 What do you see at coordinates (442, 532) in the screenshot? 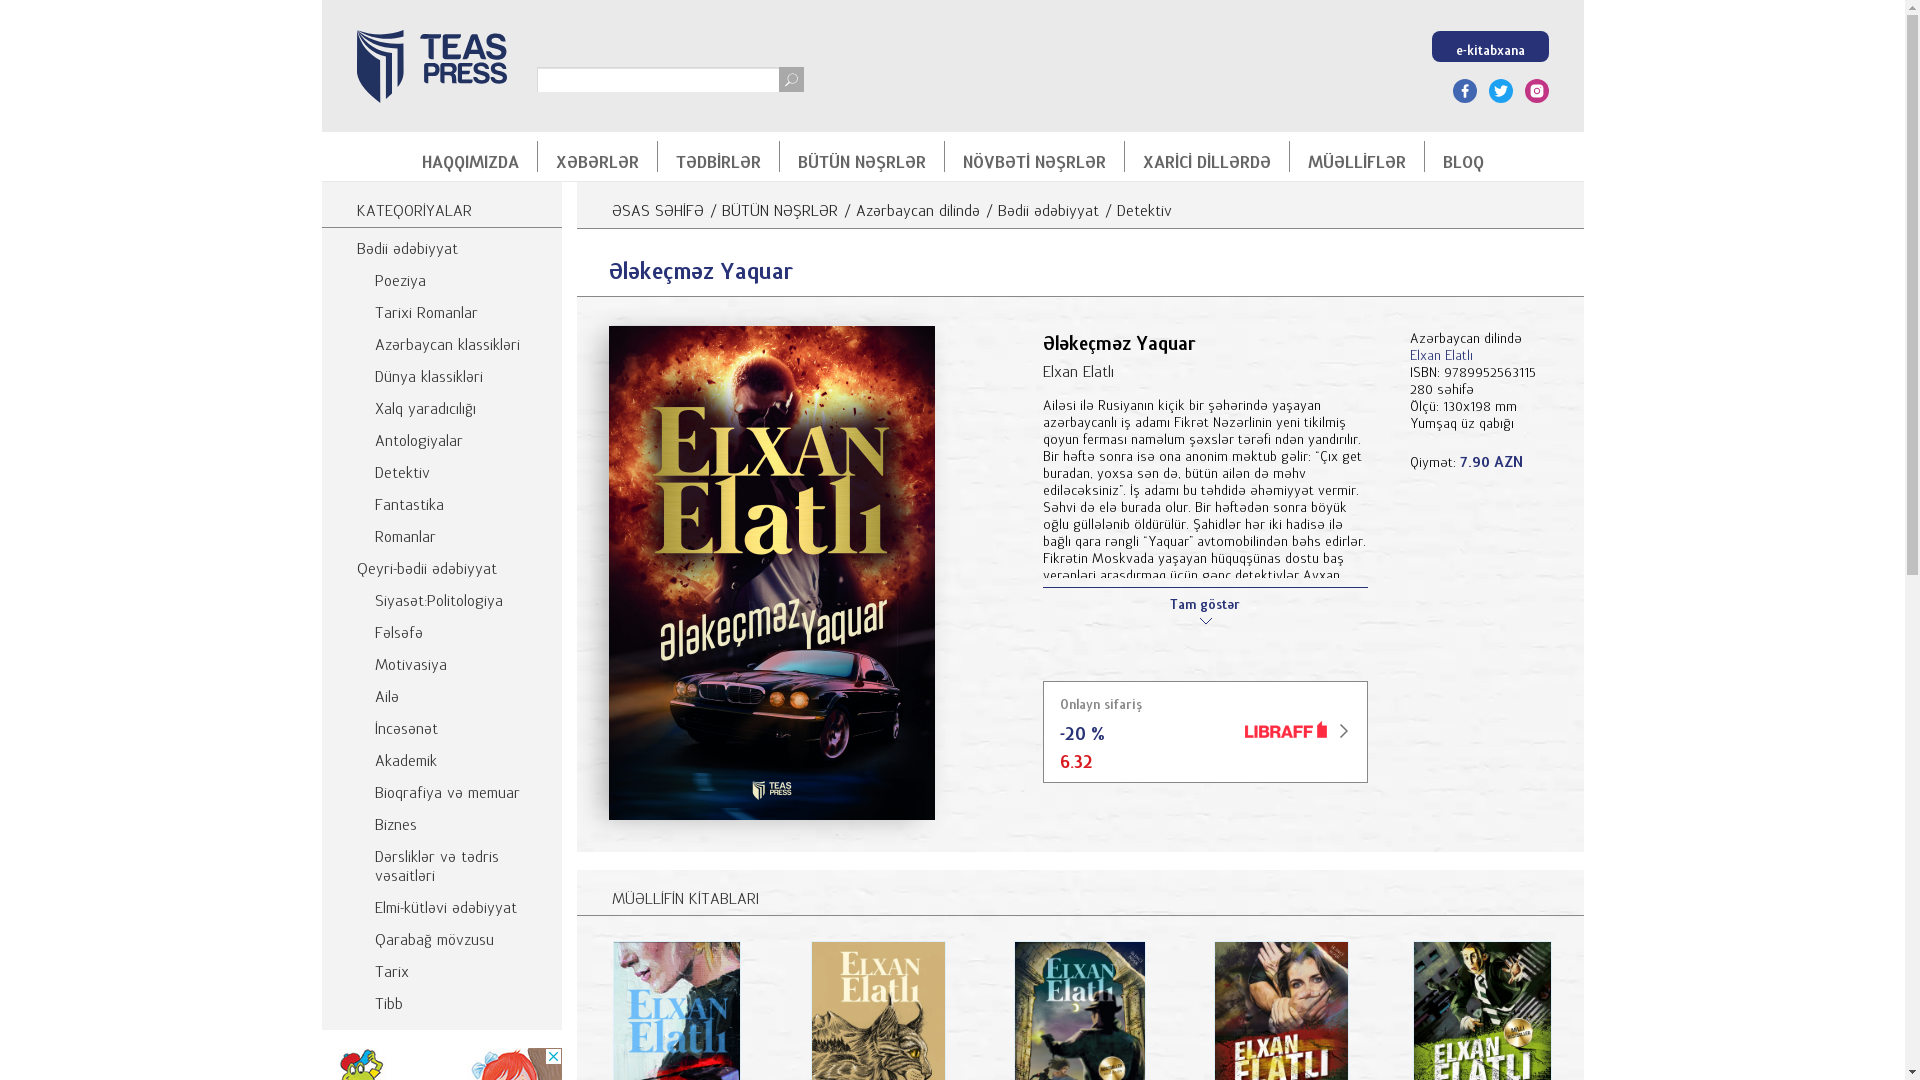
I see `Romanlar` at bounding box center [442, 532].